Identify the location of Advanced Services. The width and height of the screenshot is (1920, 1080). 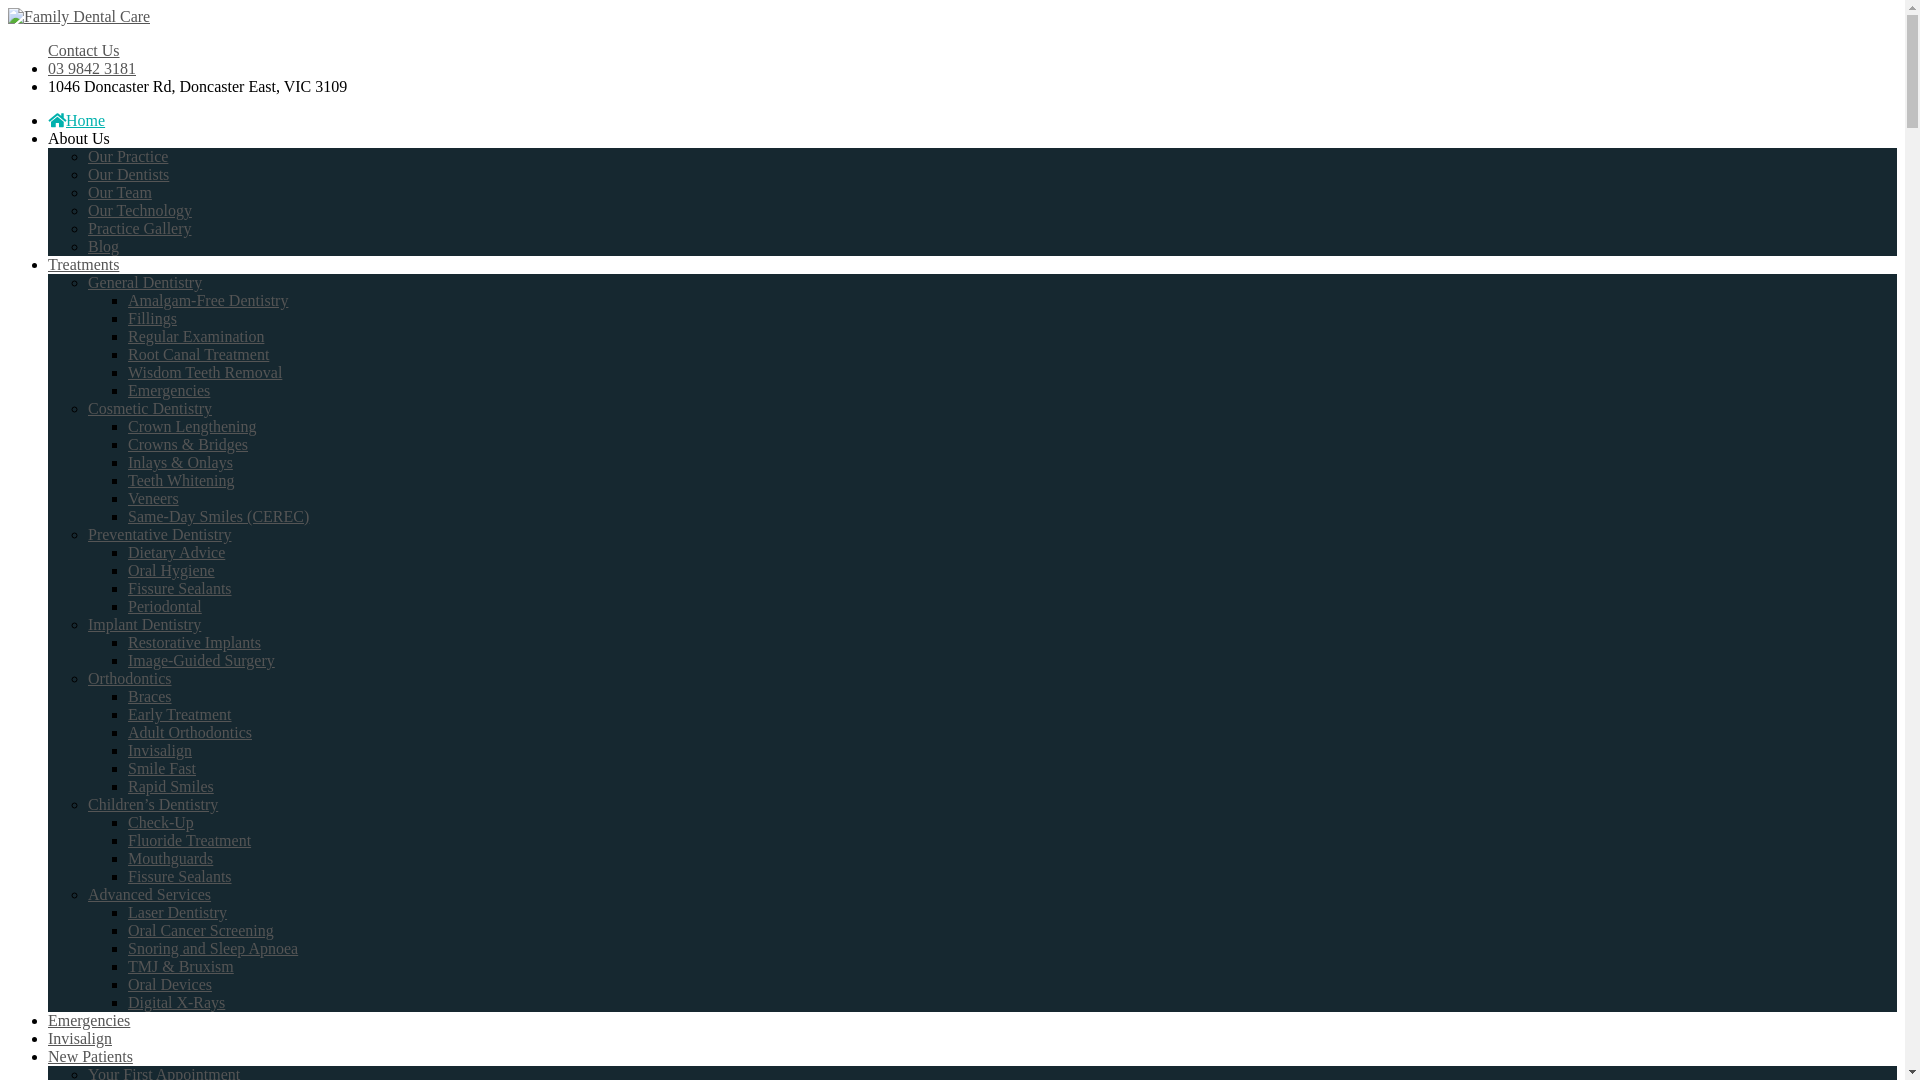
(150, 894).